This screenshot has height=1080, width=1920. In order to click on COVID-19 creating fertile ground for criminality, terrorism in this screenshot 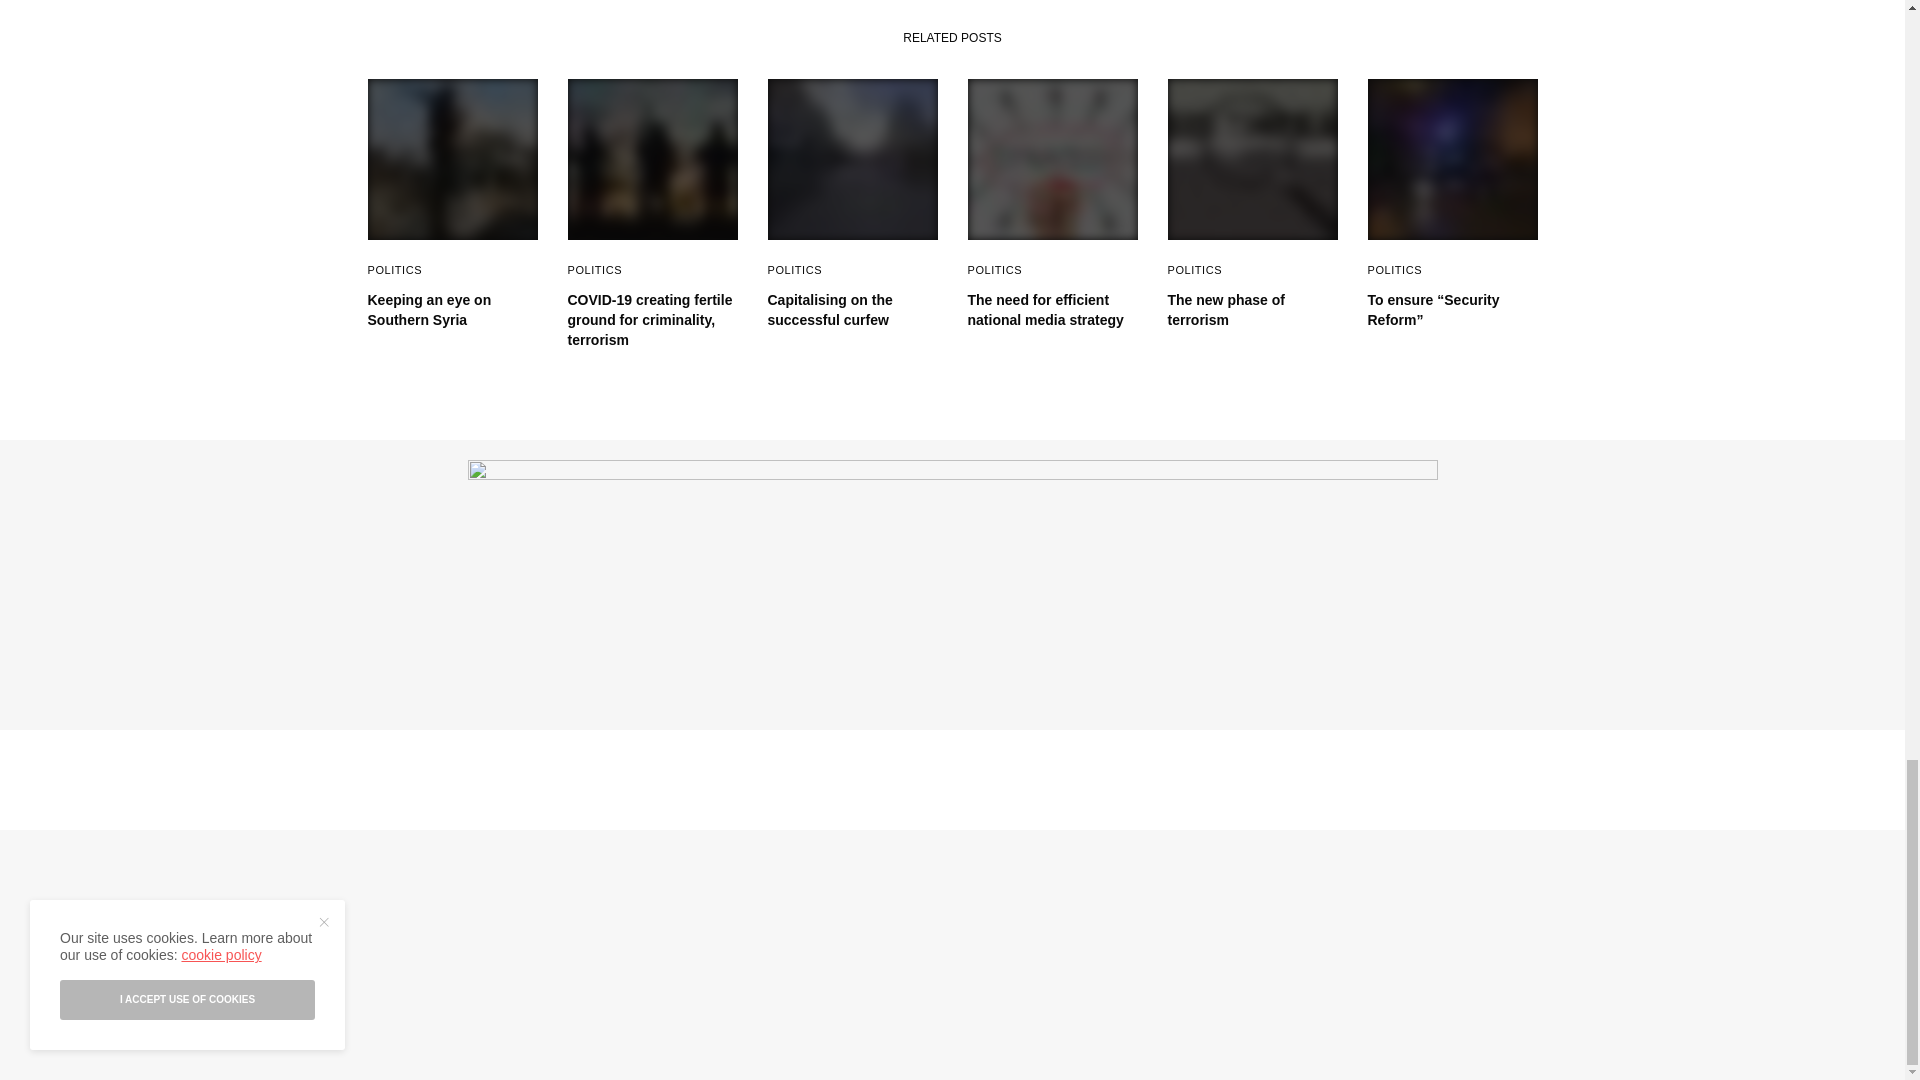, I will do `click(652, 320)`.